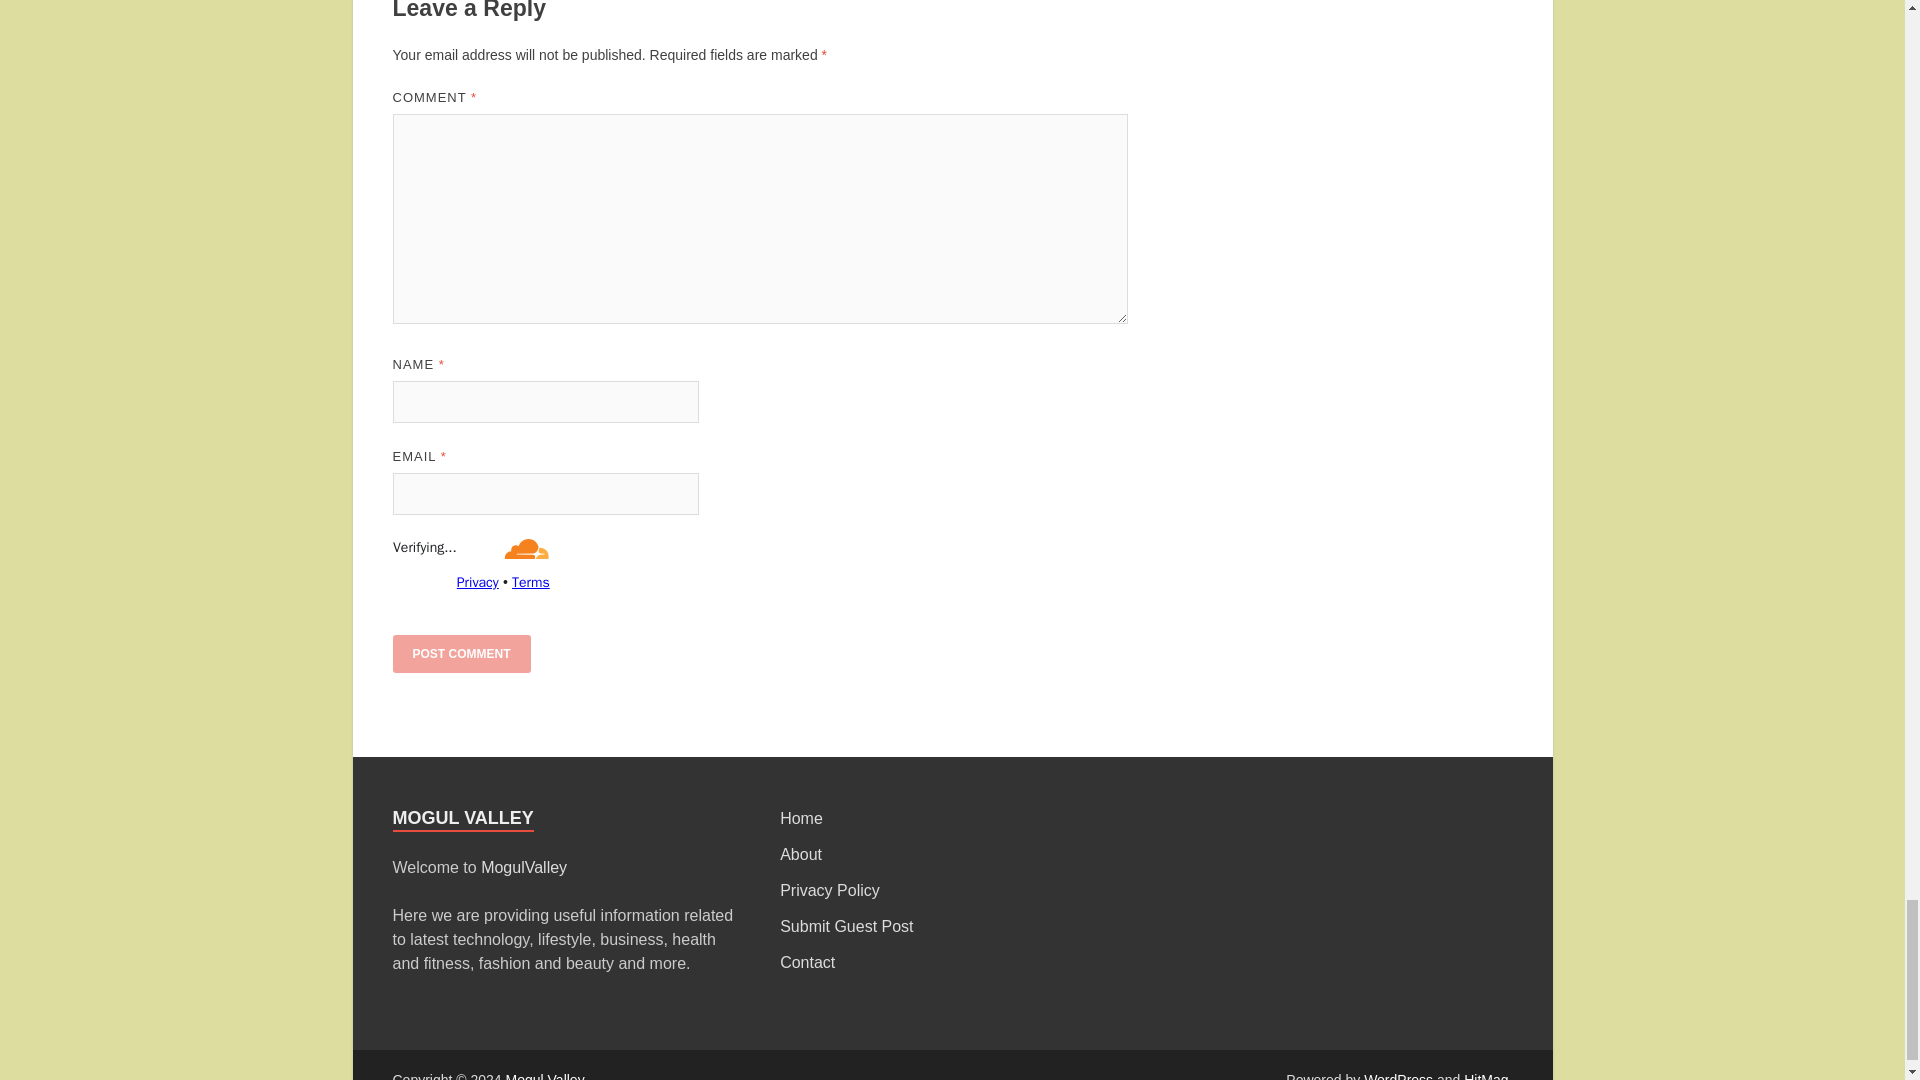  I want to click on Post Comment, so click(460, 654).